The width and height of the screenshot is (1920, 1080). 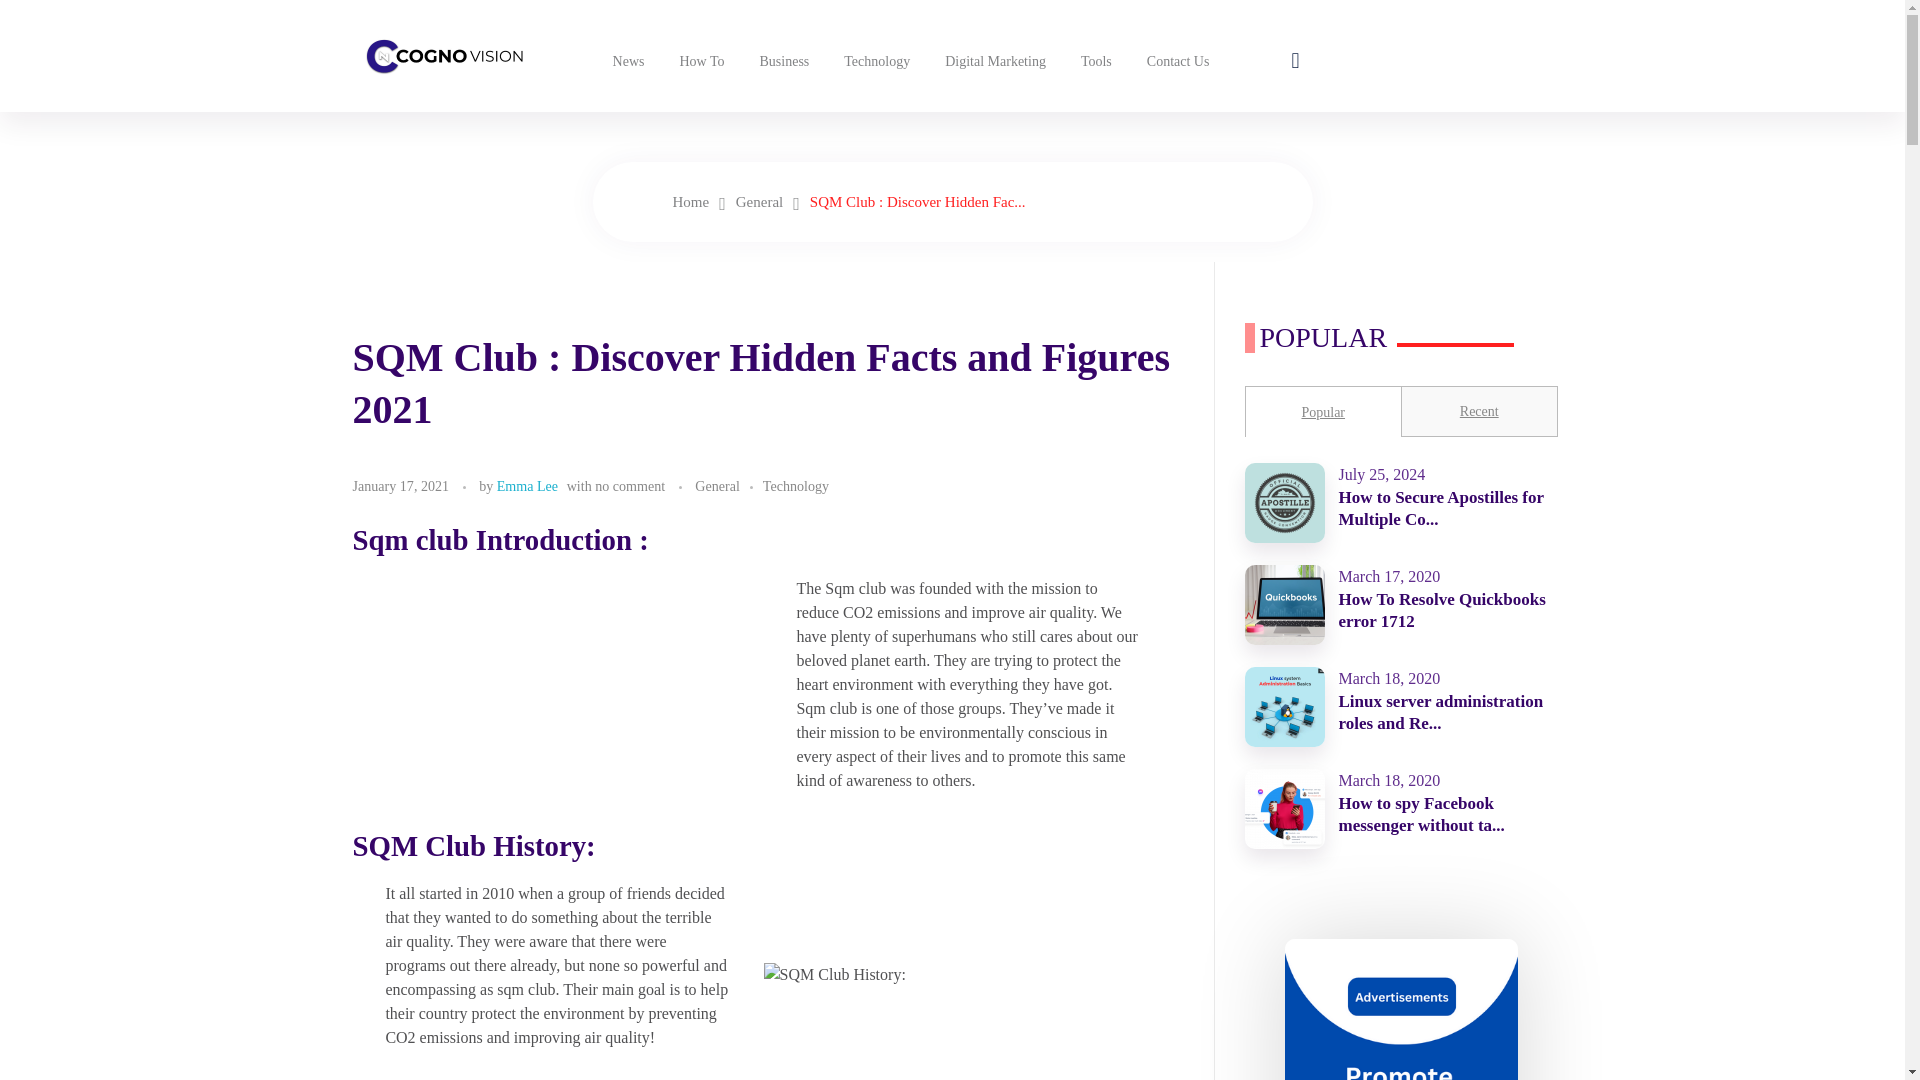 What do you see at coordinates (528, 486) in the screenshot?
I see `Emma Lee` at bounding box center [528, 486].